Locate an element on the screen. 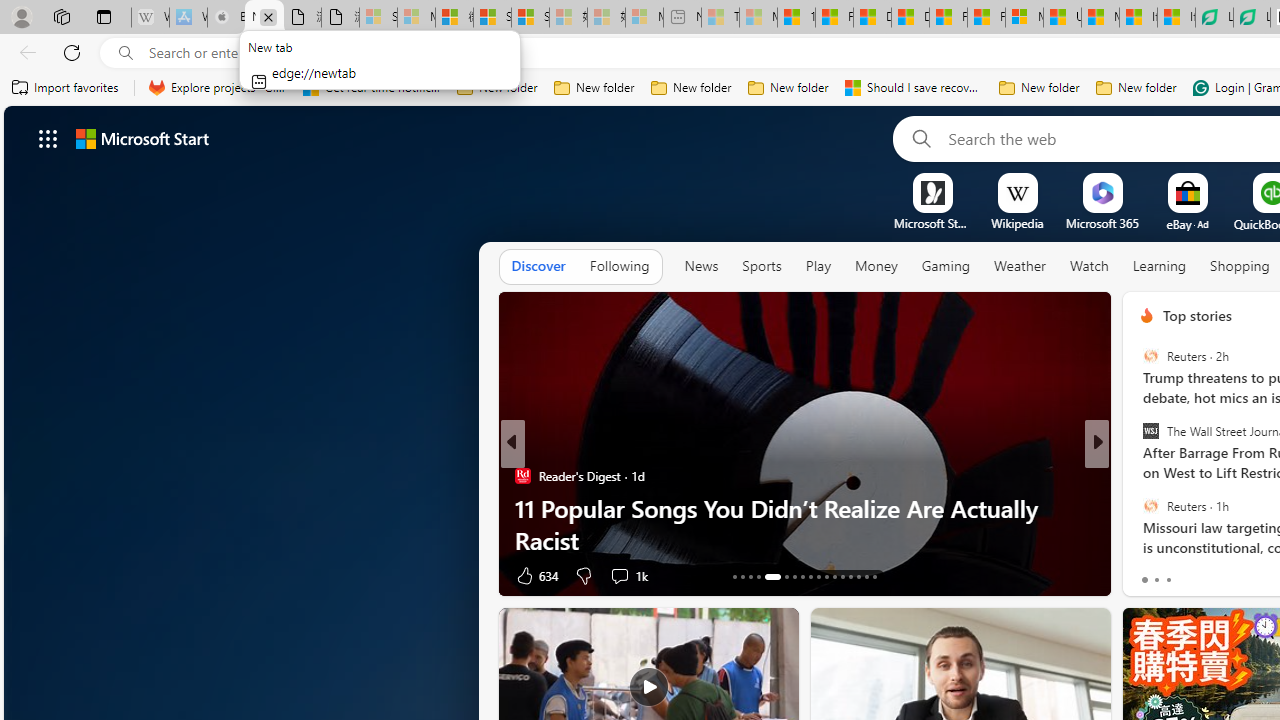  AutomationID: tab-21 is located at coordinates (810, 576).